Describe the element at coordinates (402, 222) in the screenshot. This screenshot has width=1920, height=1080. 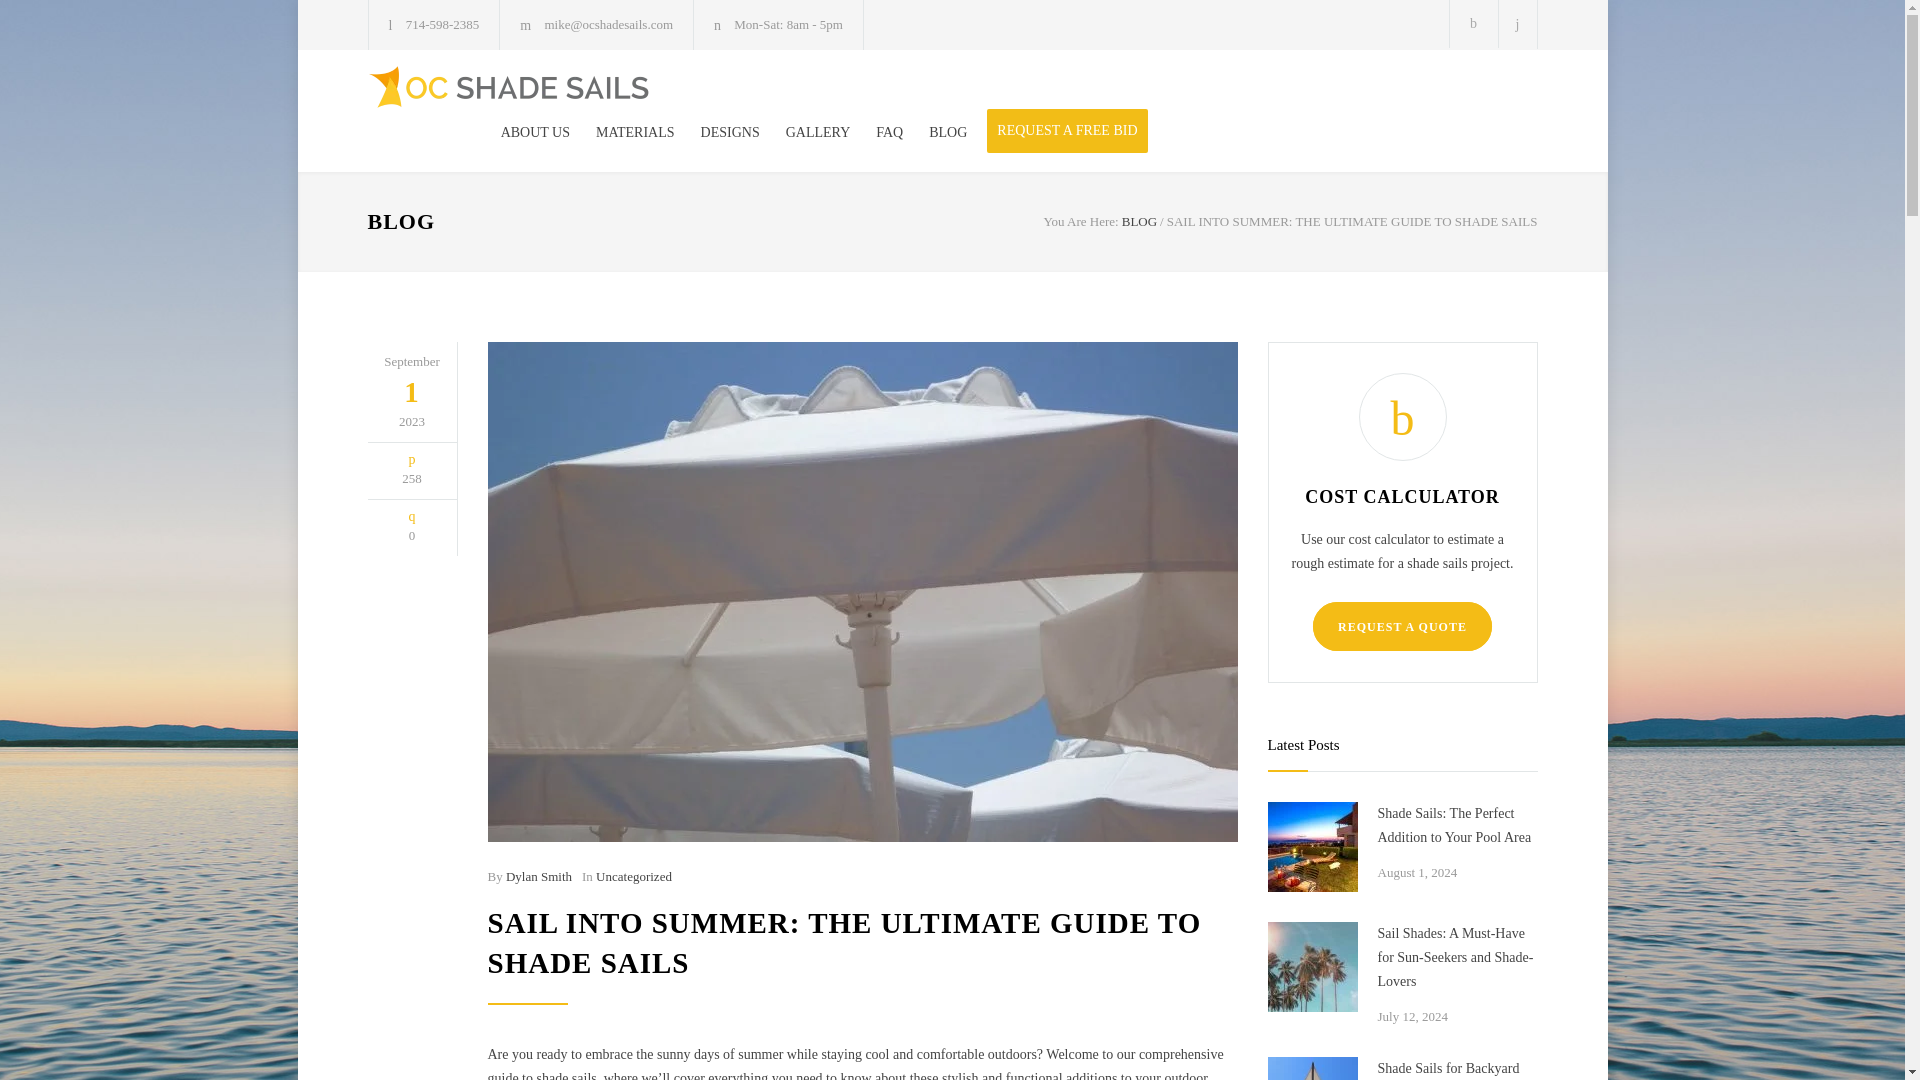
I see `BLOG` at that location.